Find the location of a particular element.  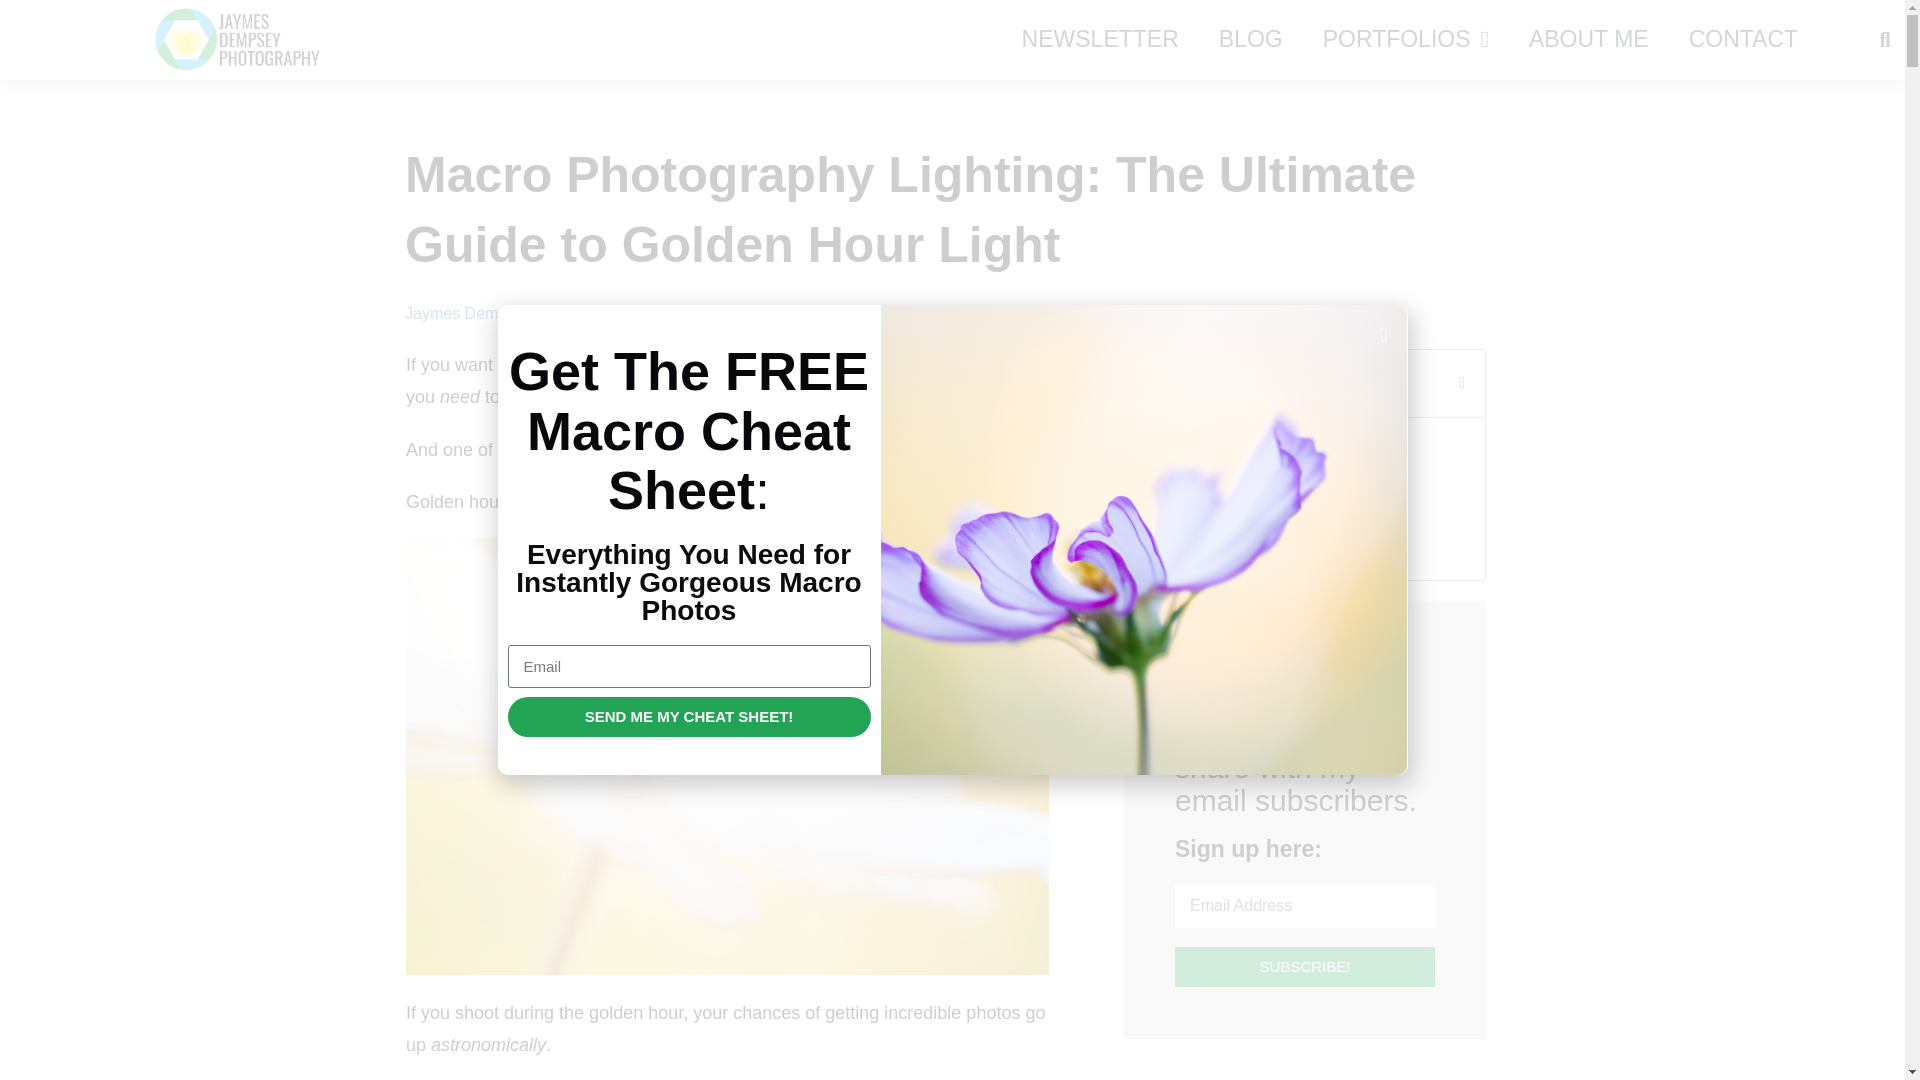

macro photography lighting is located at coordinates (744, 450).